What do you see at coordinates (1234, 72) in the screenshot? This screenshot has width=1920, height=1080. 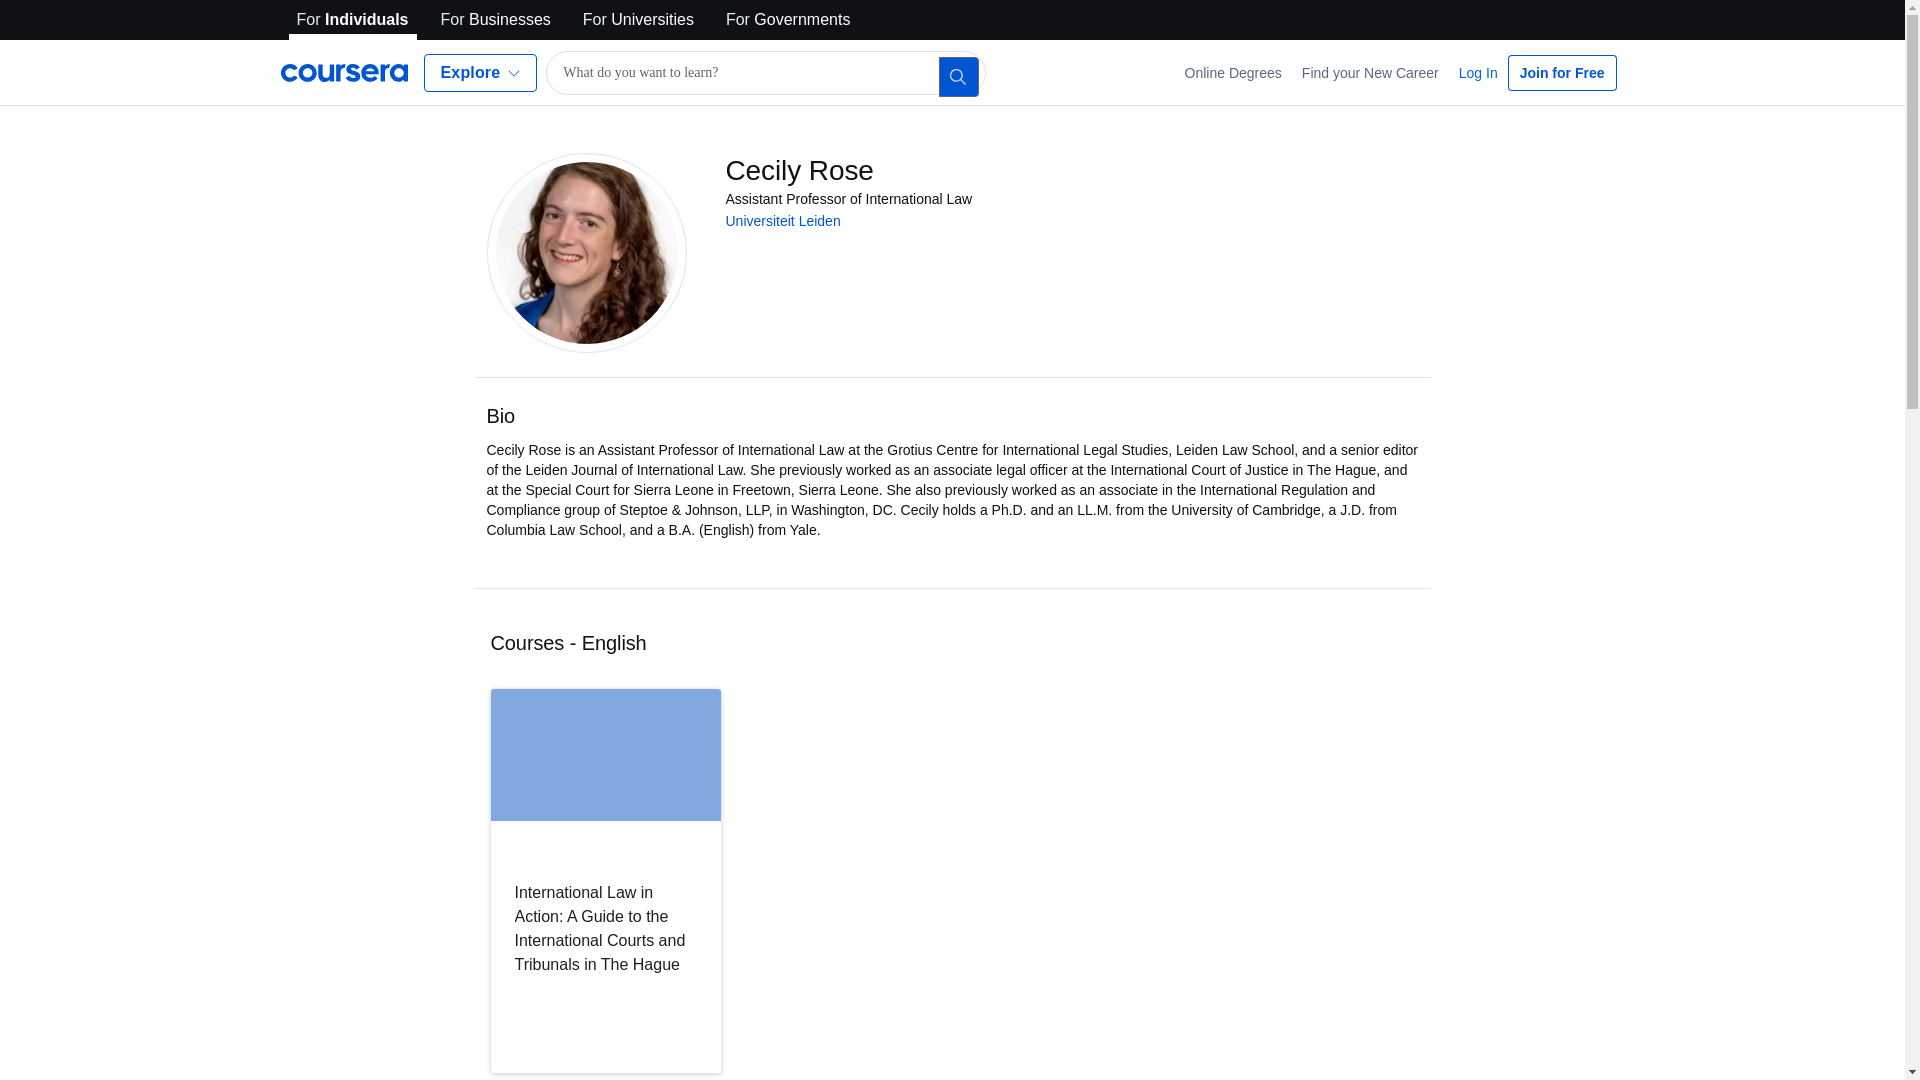 I see `Online Degrees` at bounding box center [1234, 72].